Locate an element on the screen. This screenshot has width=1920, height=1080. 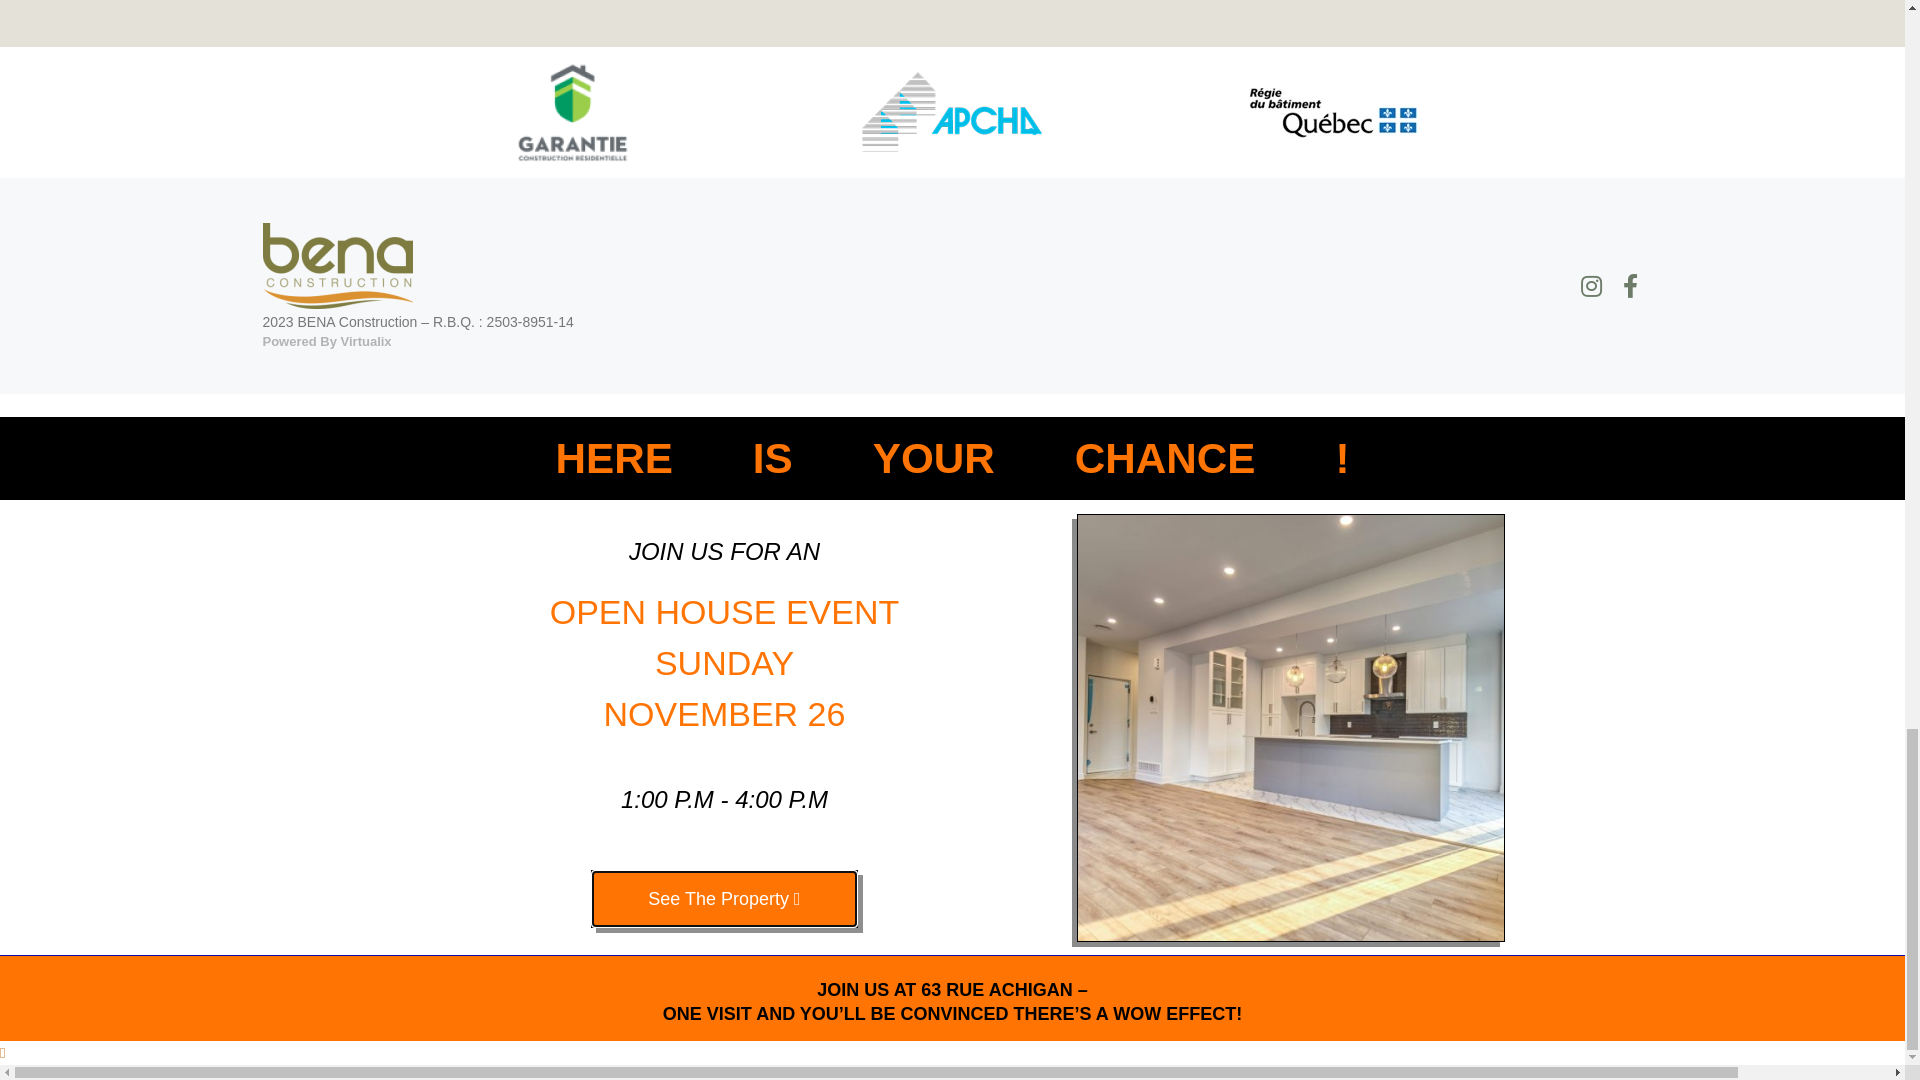
About is located at coordinates (1661, 115).